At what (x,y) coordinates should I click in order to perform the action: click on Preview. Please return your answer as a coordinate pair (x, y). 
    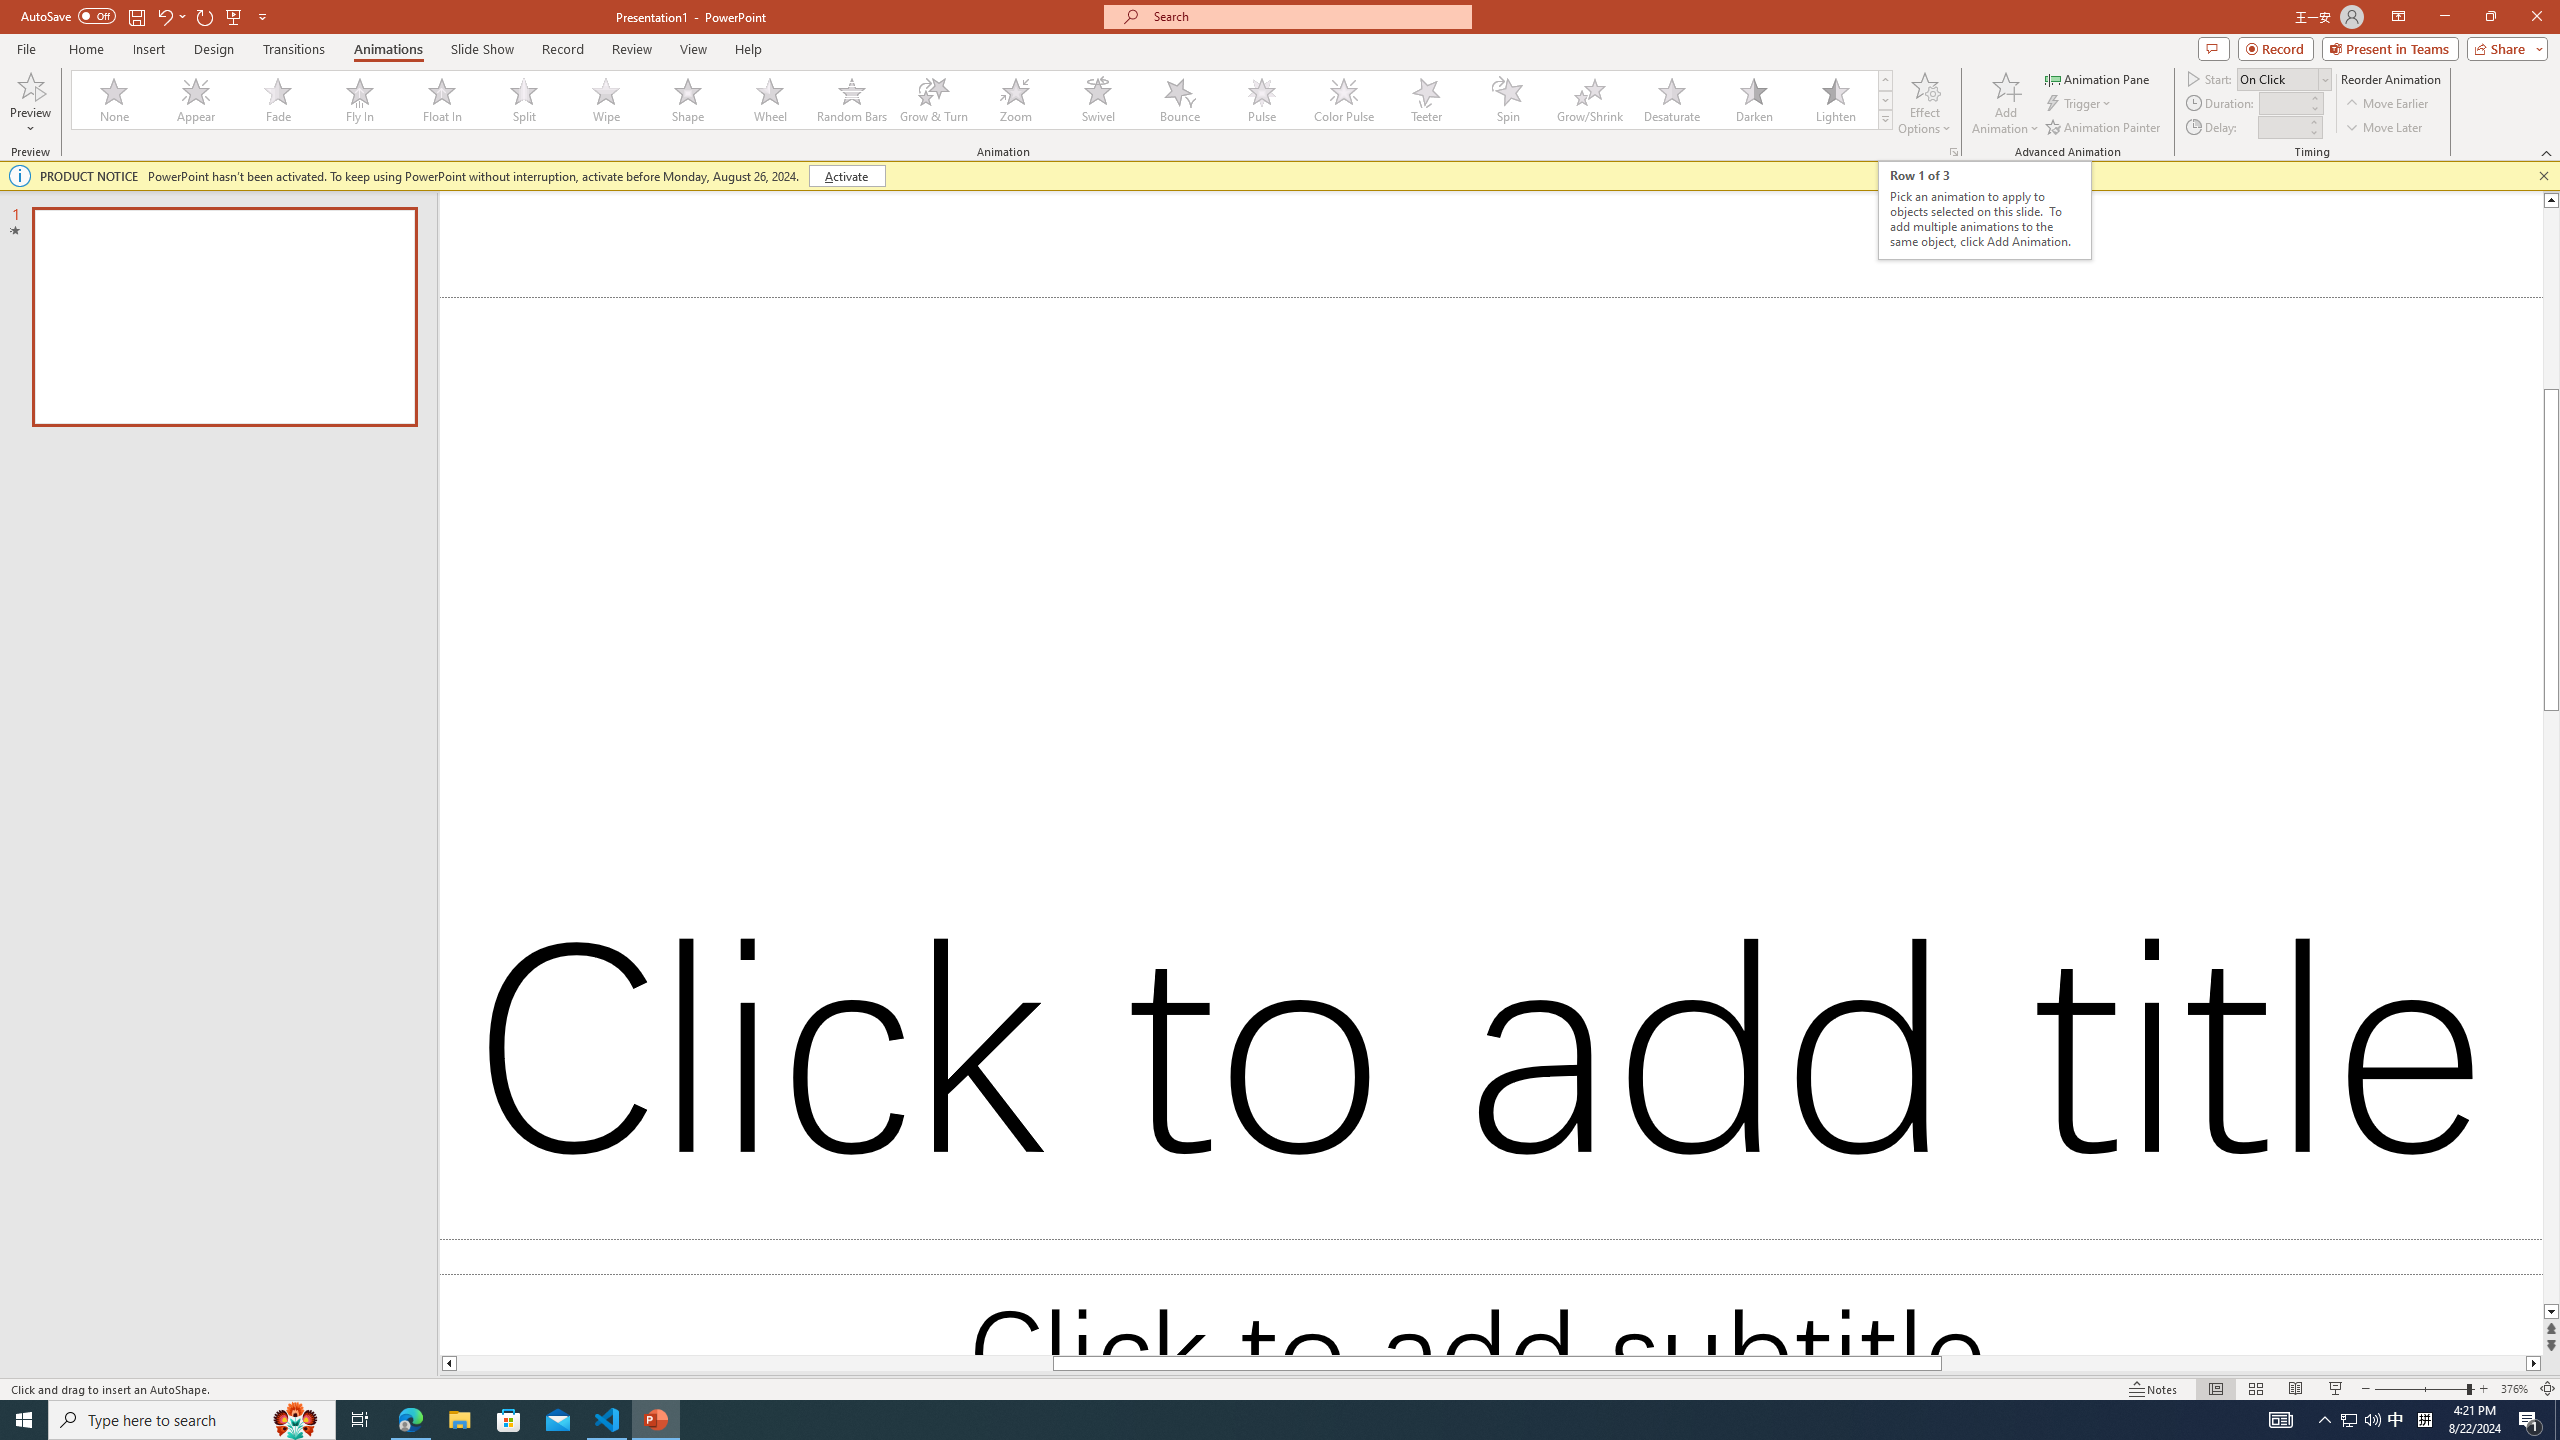
    Looking at the image, I should click on (30, 103).